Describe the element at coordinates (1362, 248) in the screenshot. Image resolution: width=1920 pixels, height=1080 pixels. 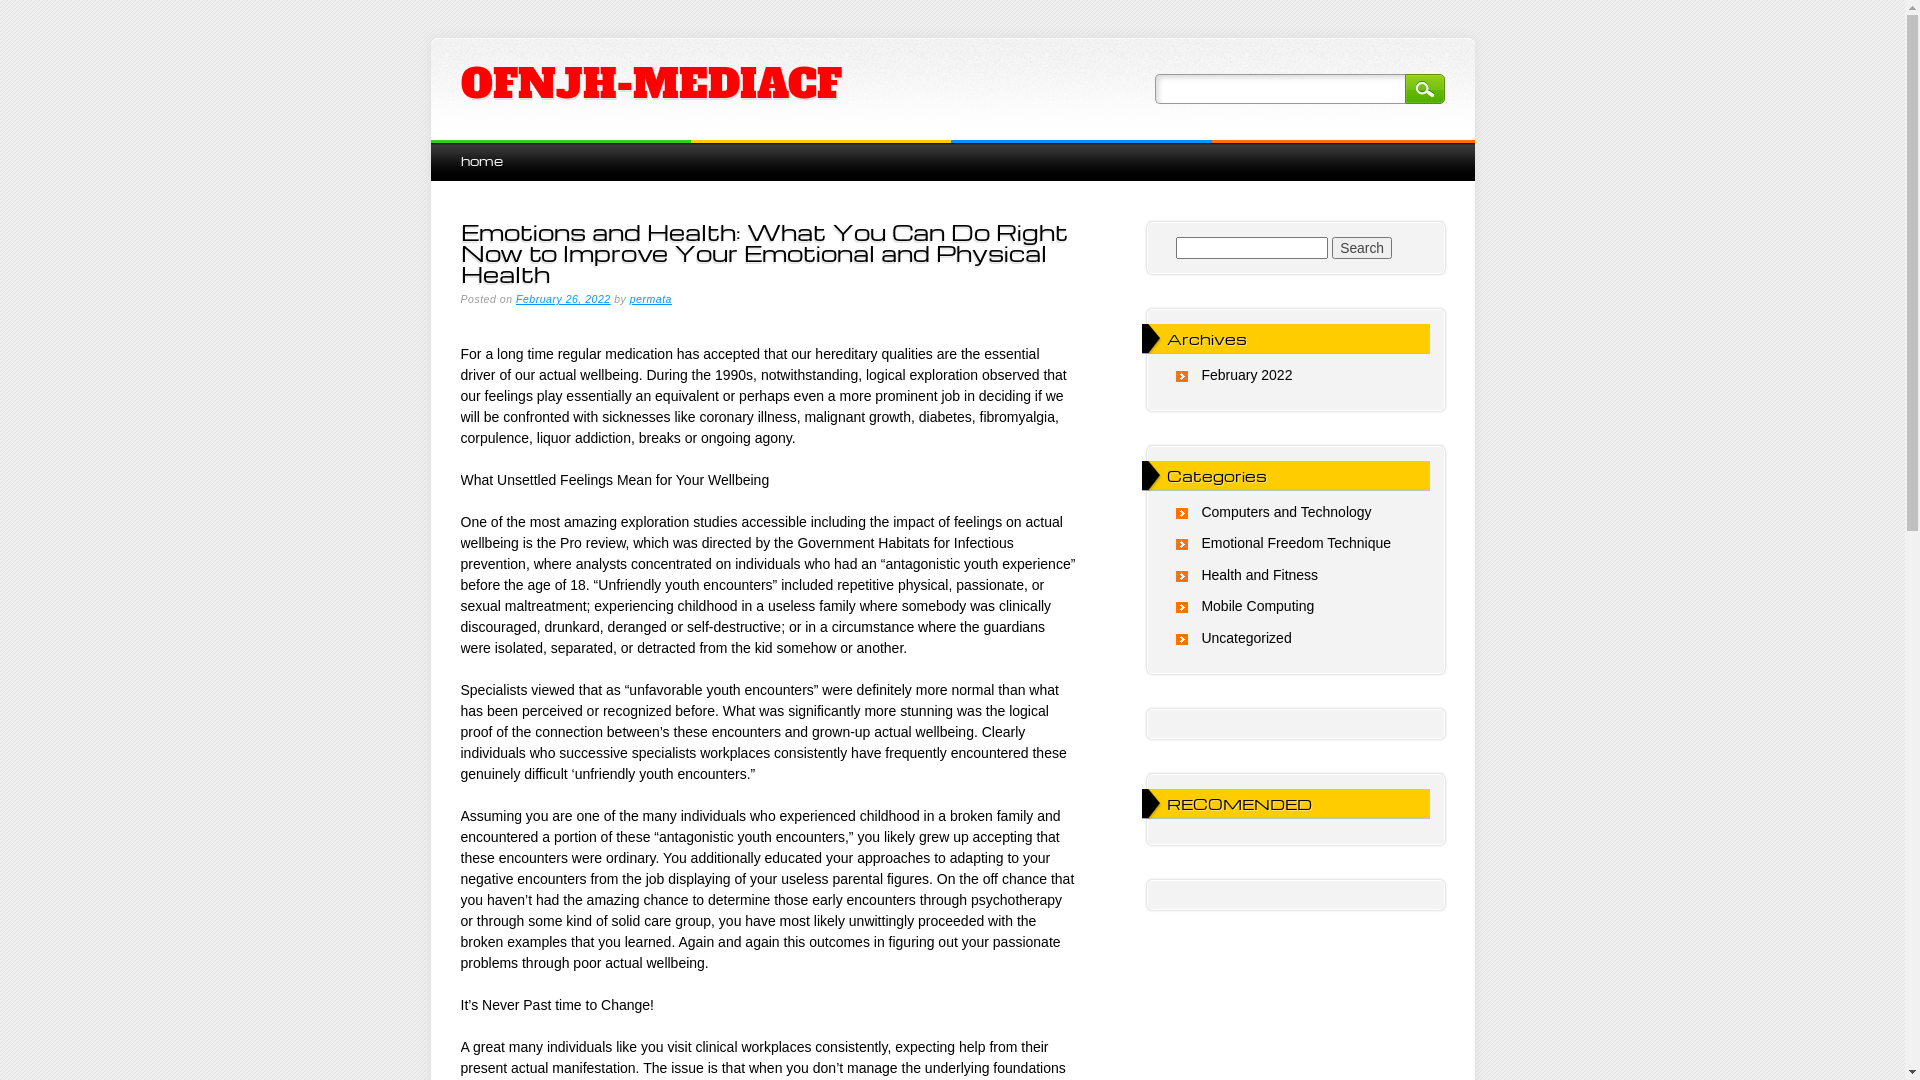
I see `Search` at that location.